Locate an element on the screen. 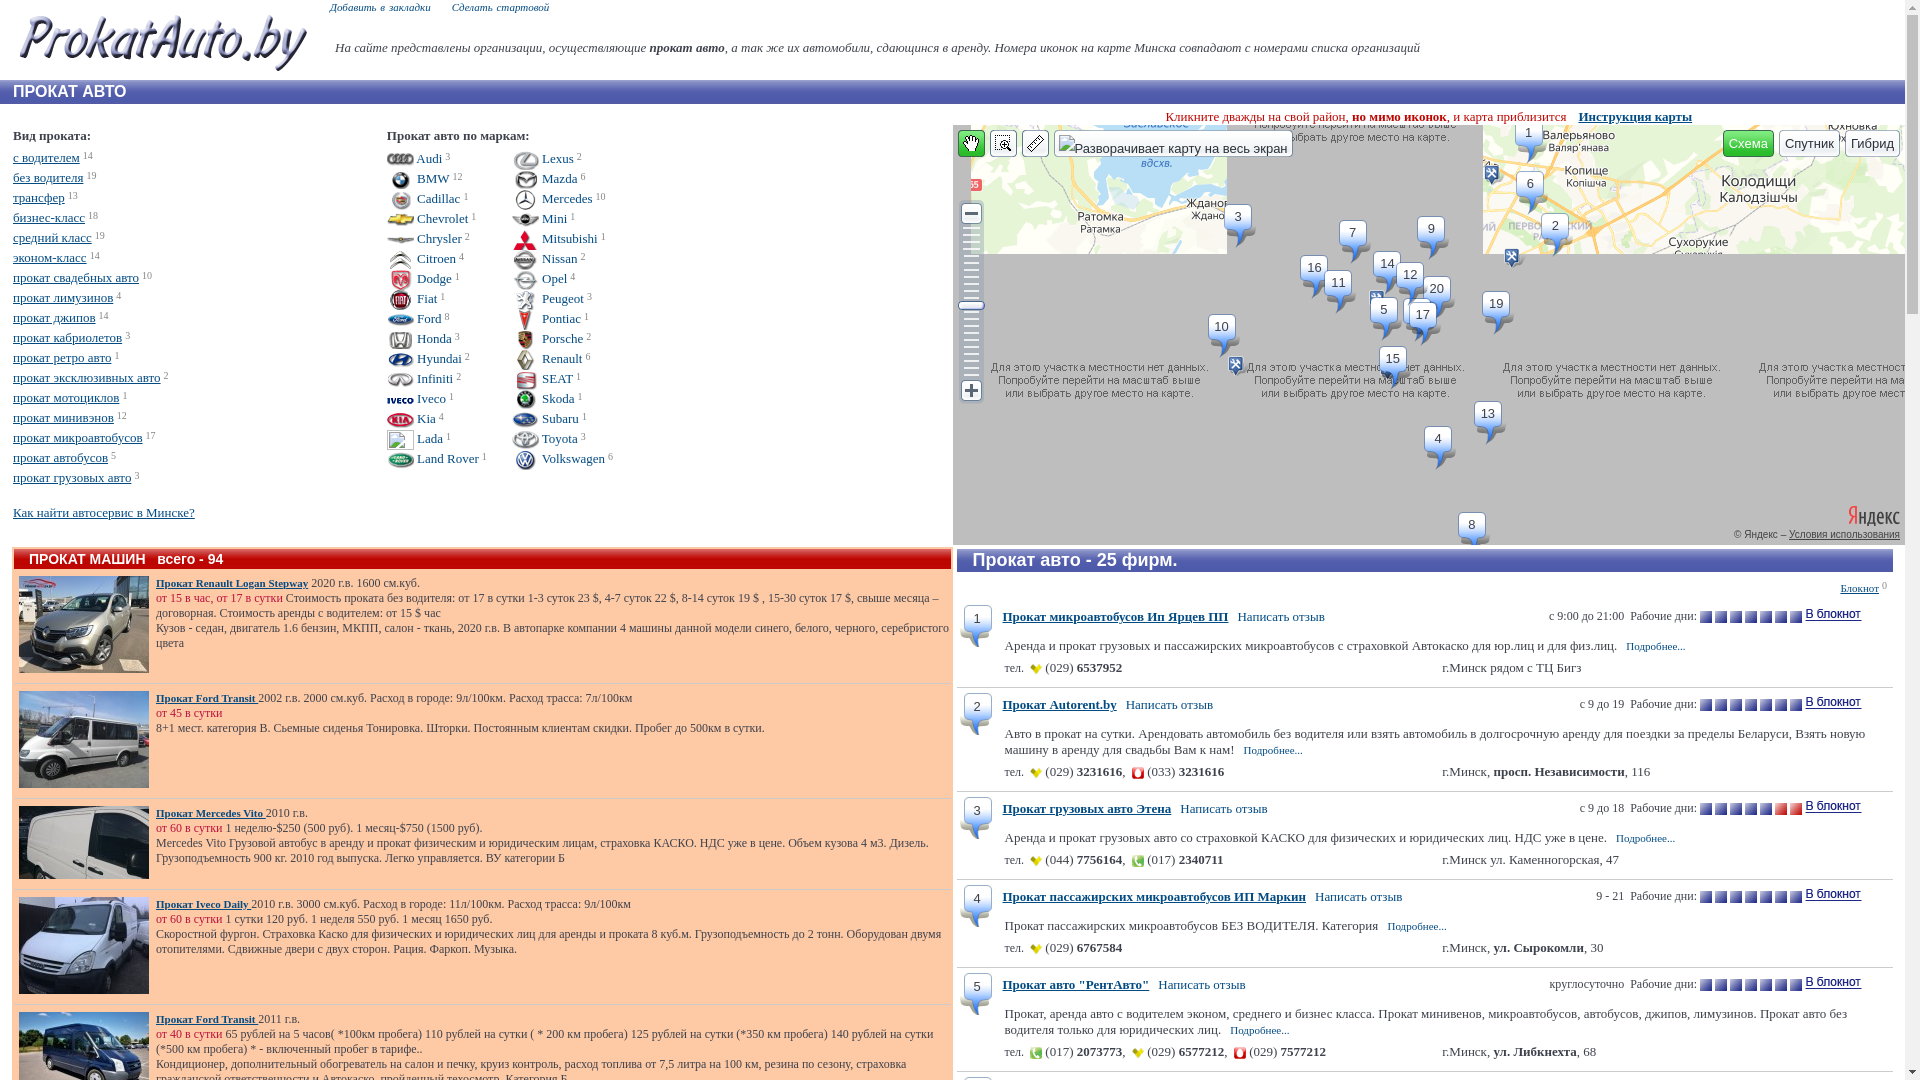 This screenshot has width=1920, height=1080. 5 is located at coordinates (975, 984).